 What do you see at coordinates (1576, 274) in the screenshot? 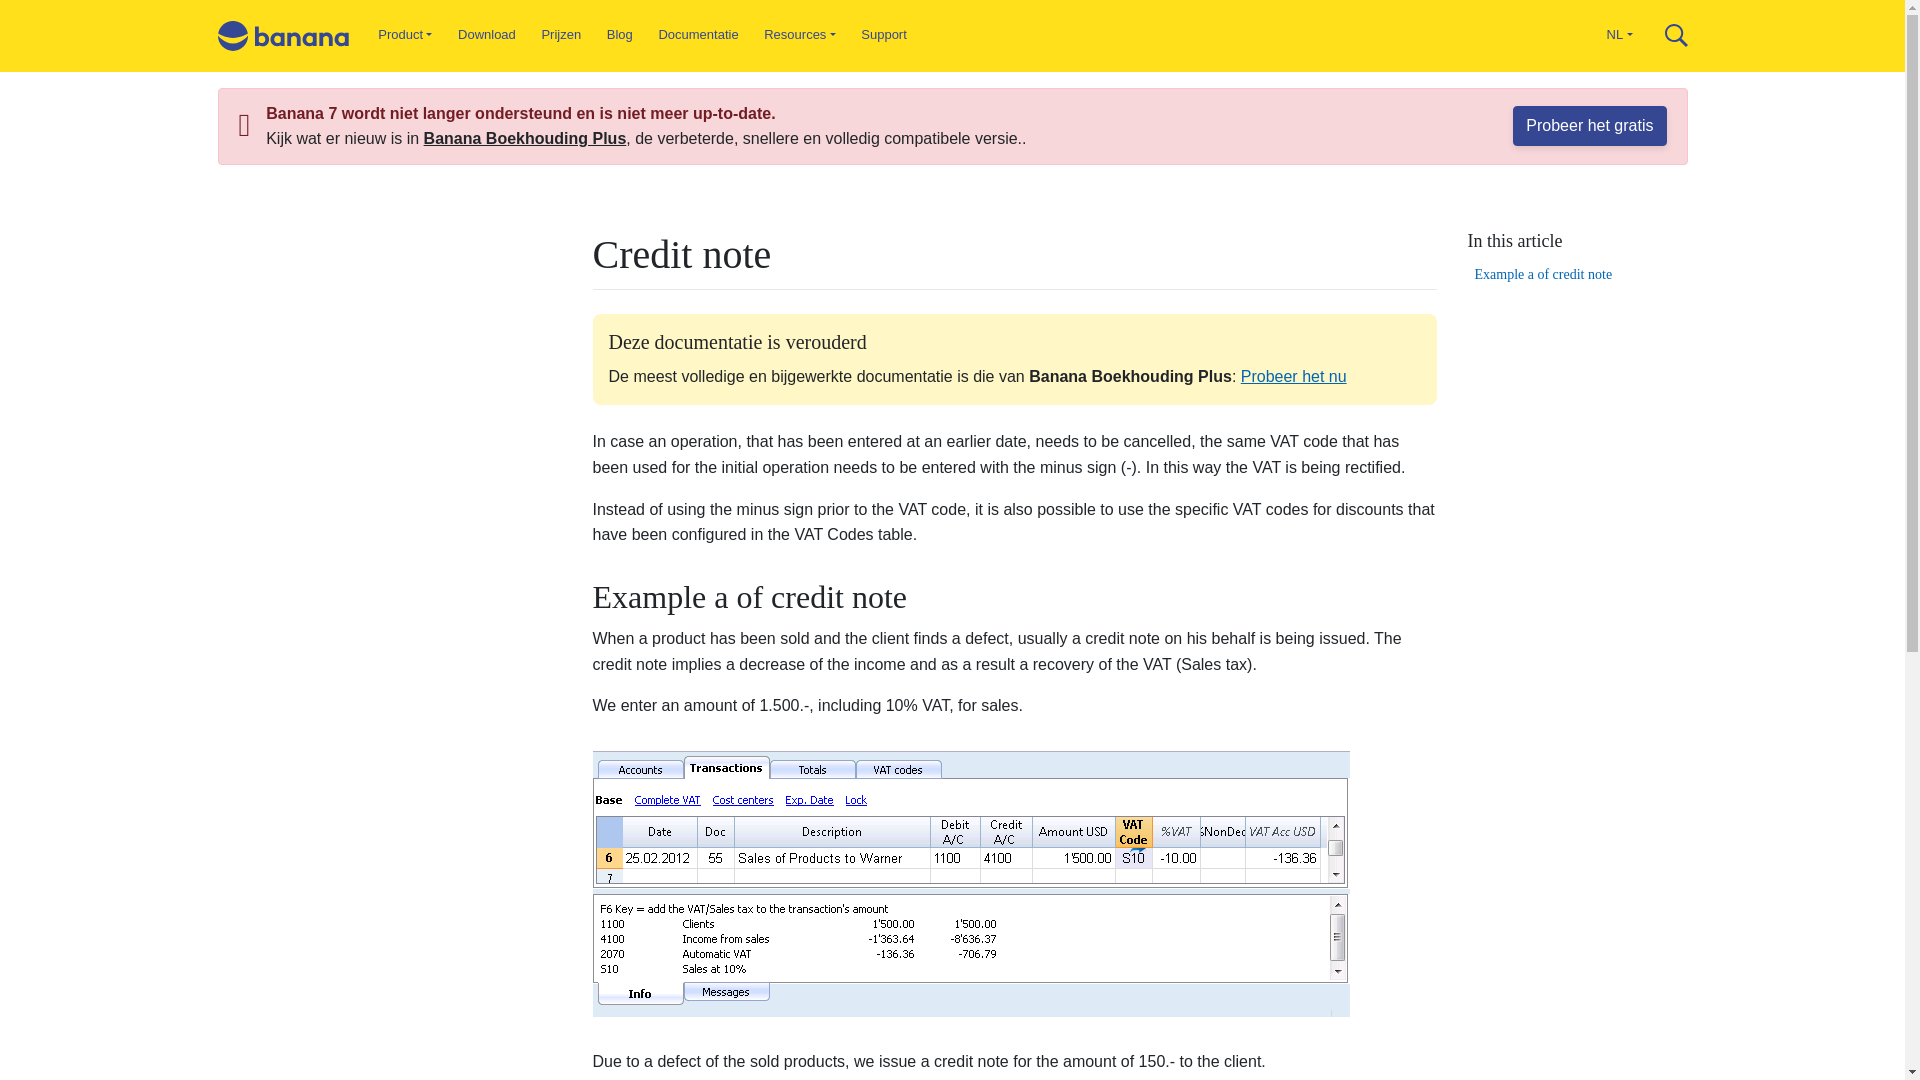
I see `Example a of credit note` at bounding box center [1576, 274].